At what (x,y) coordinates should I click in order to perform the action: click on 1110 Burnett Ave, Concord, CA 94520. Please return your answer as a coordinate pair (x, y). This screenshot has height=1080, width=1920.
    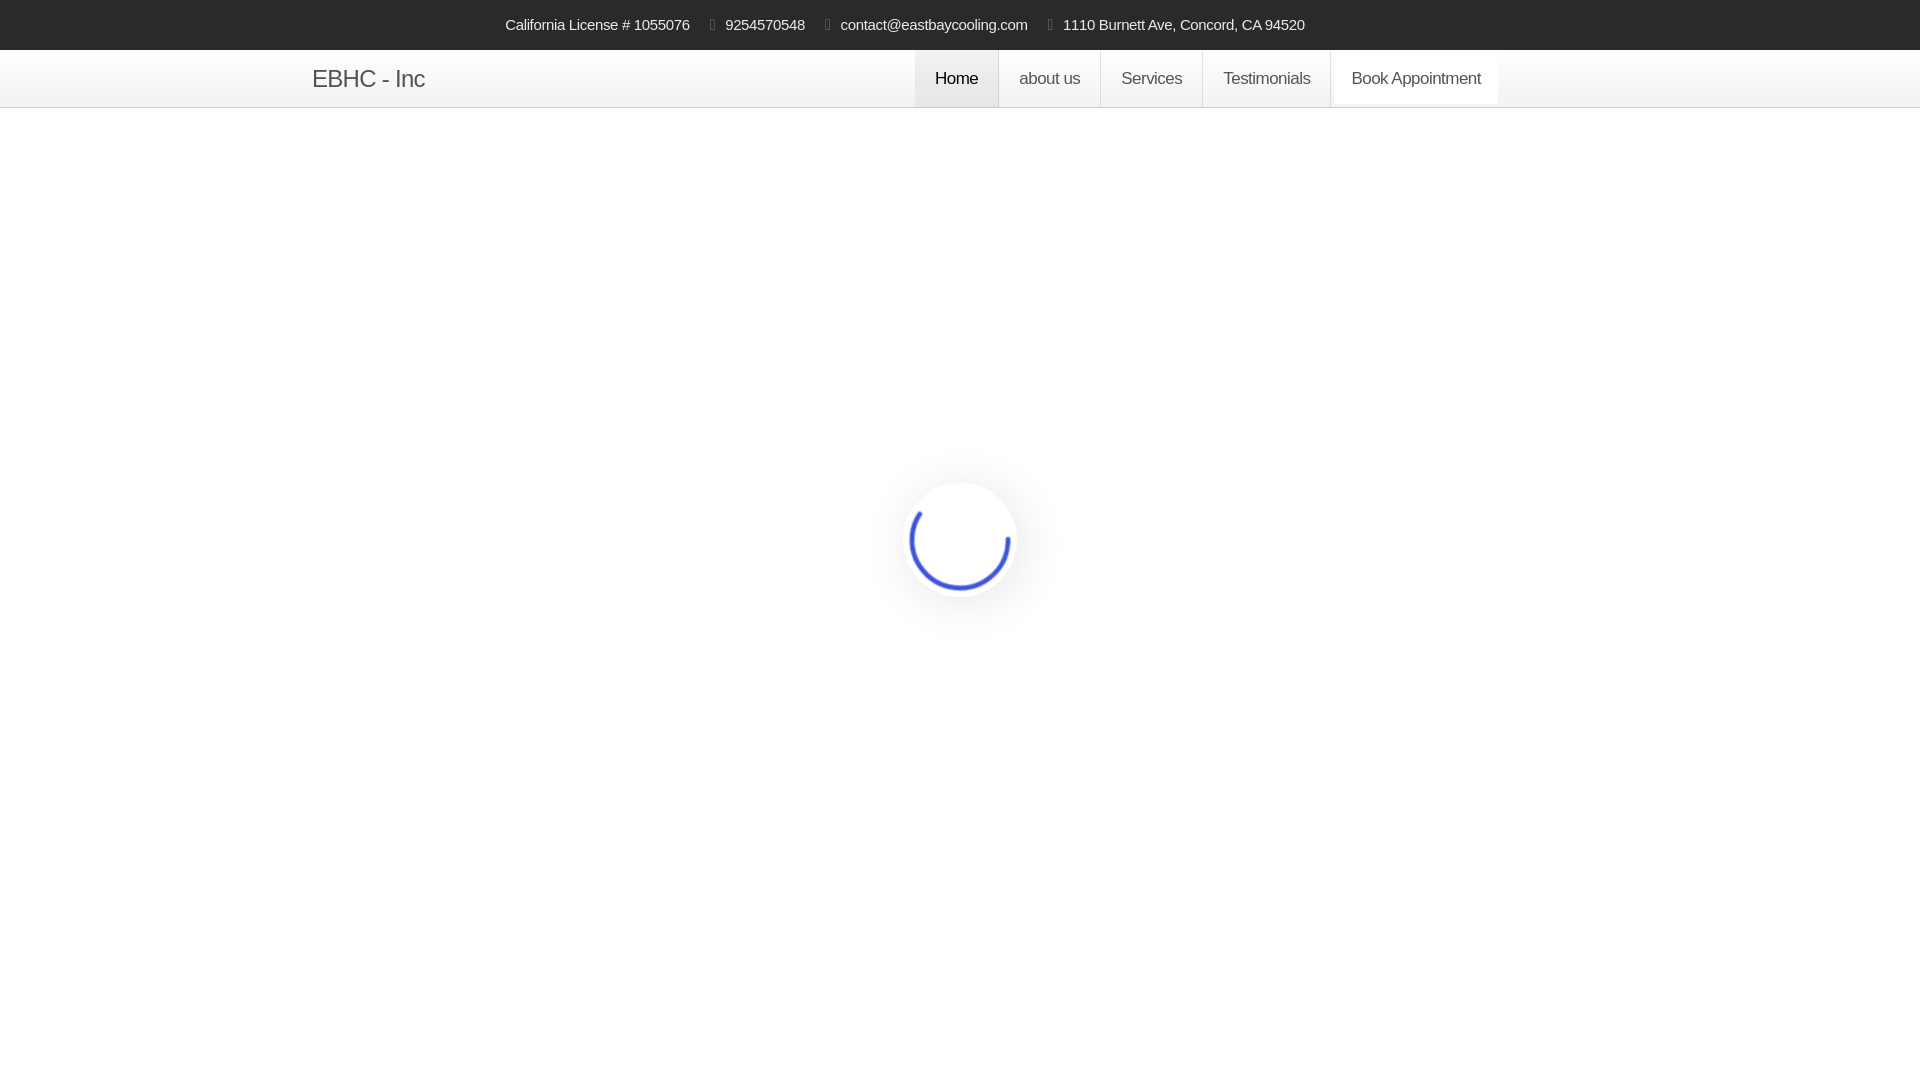
    Looking at the image, I should click on (1176, 24).